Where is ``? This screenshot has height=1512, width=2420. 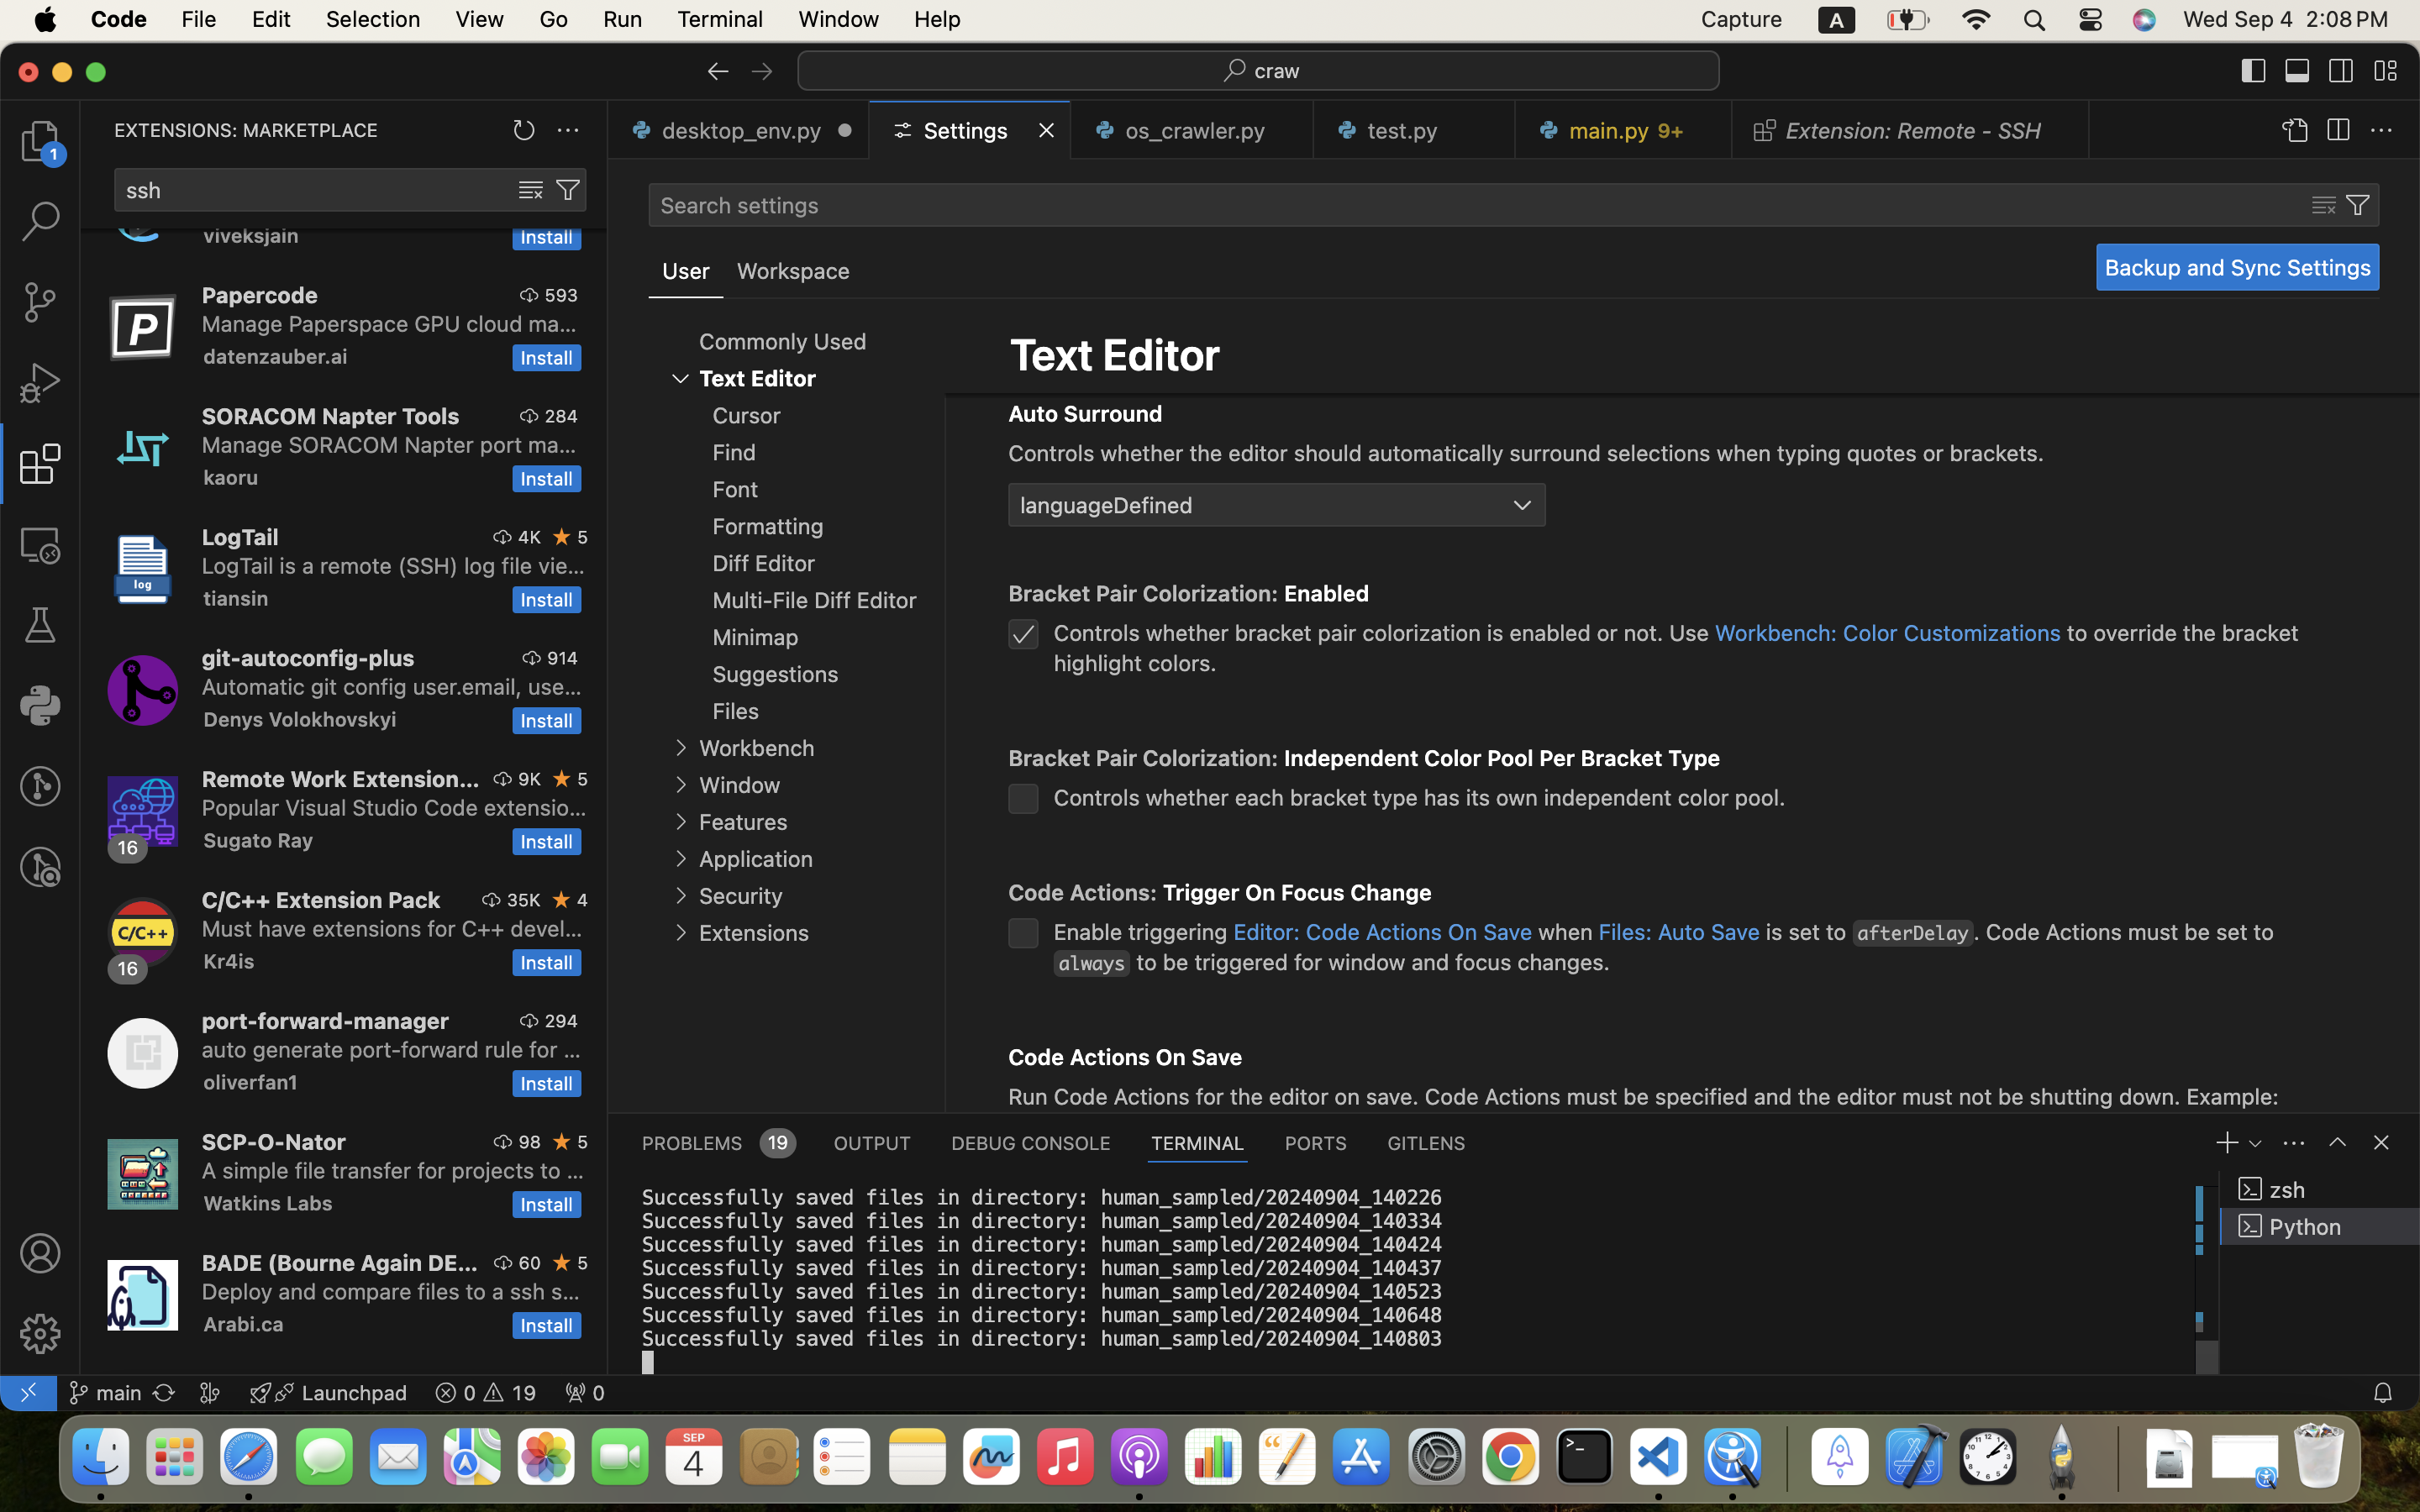
 is located at coordinates (681, 378).